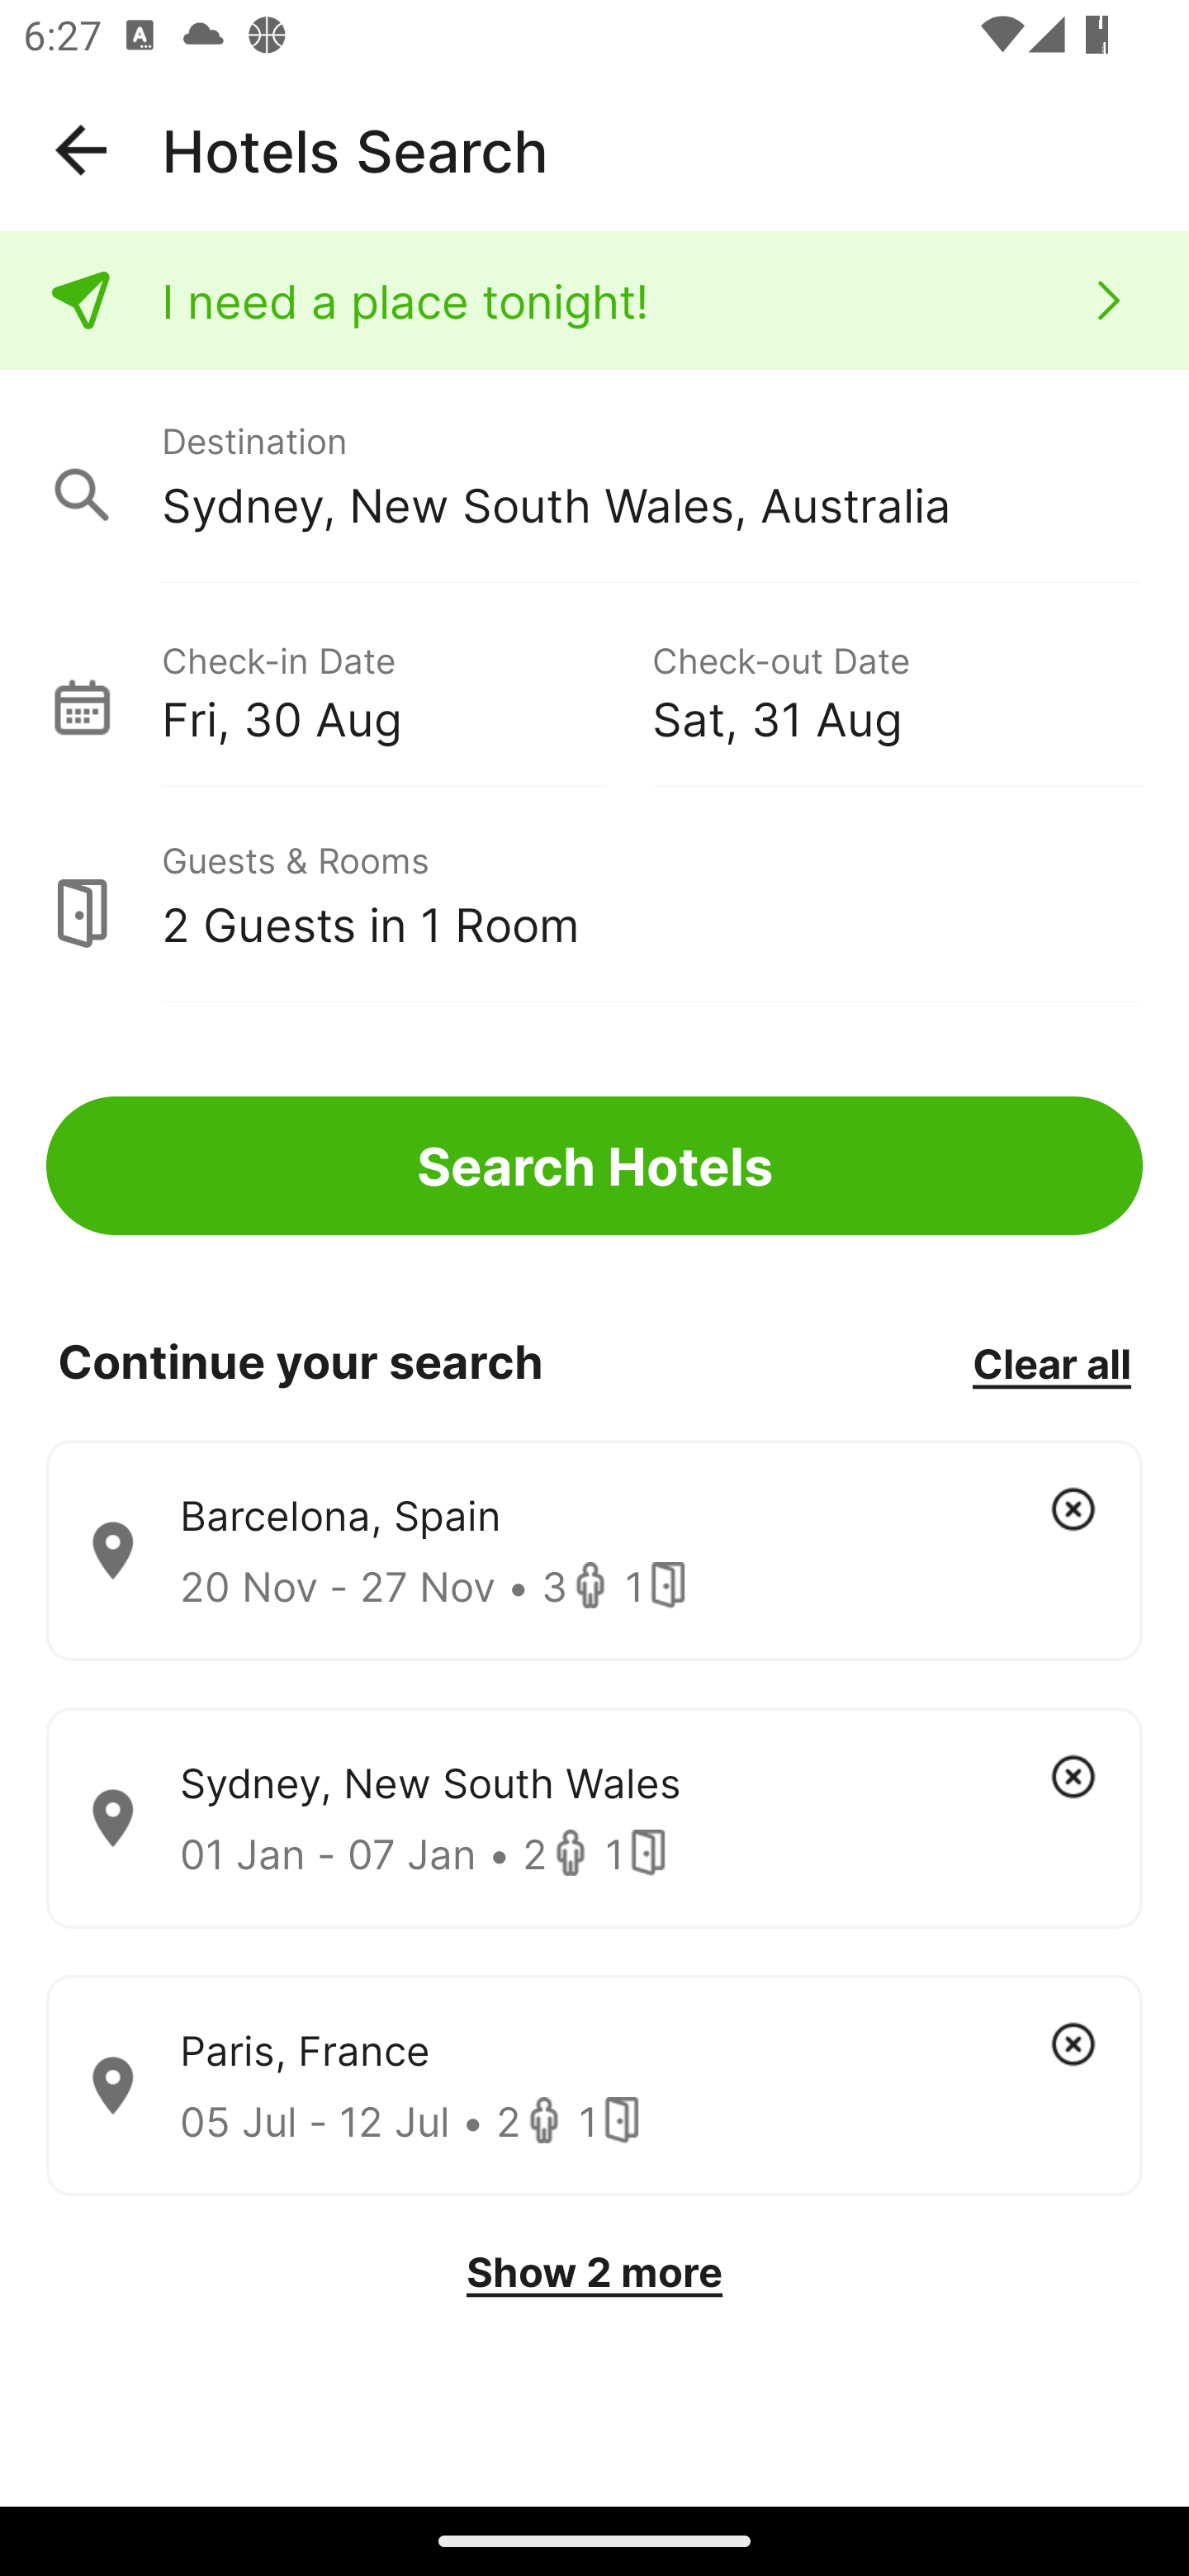 This screenshot has width=1189, height=2576. What do you see at coordinates (594, 896) in the screenshot?
I see `Guests & Rooms 2 Guests in 1 Room` at bounding box center [594, 896].